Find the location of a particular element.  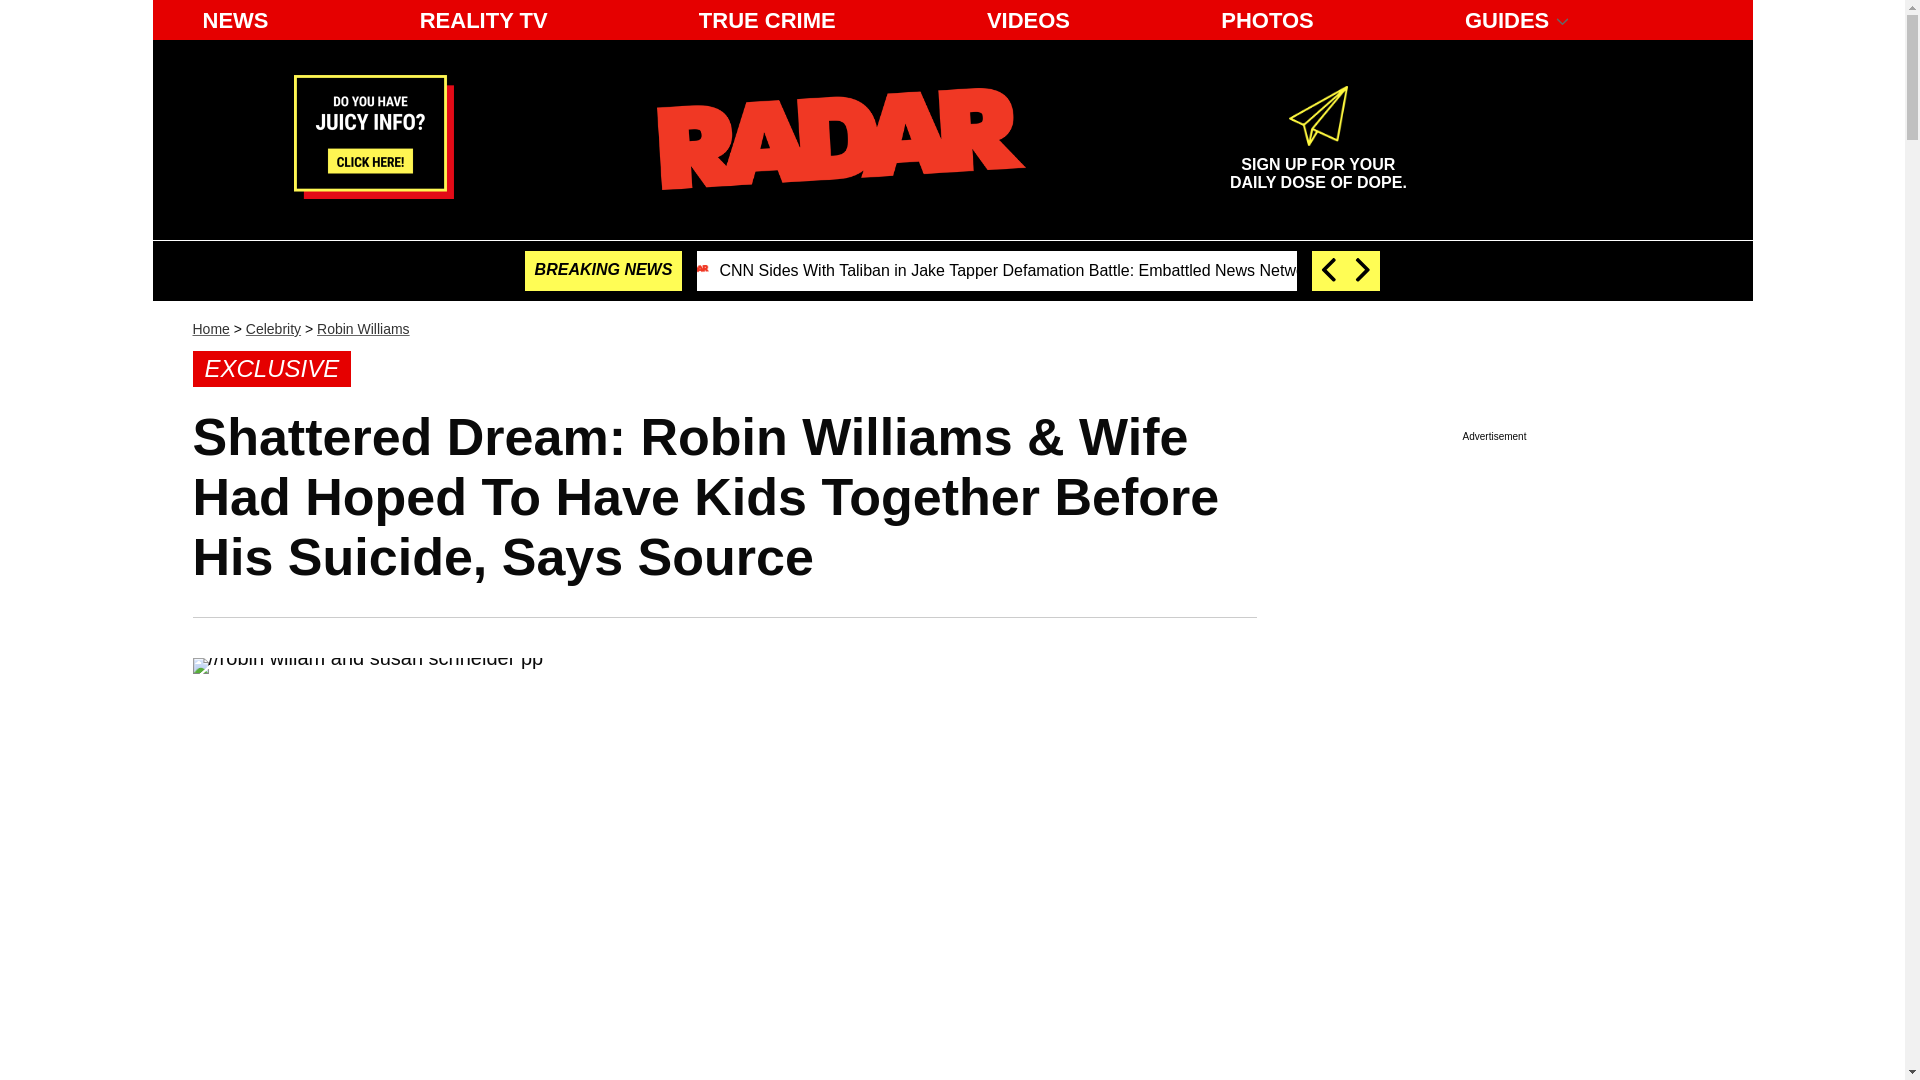

TRUE CRIME is located at coordinates (1318, 165).